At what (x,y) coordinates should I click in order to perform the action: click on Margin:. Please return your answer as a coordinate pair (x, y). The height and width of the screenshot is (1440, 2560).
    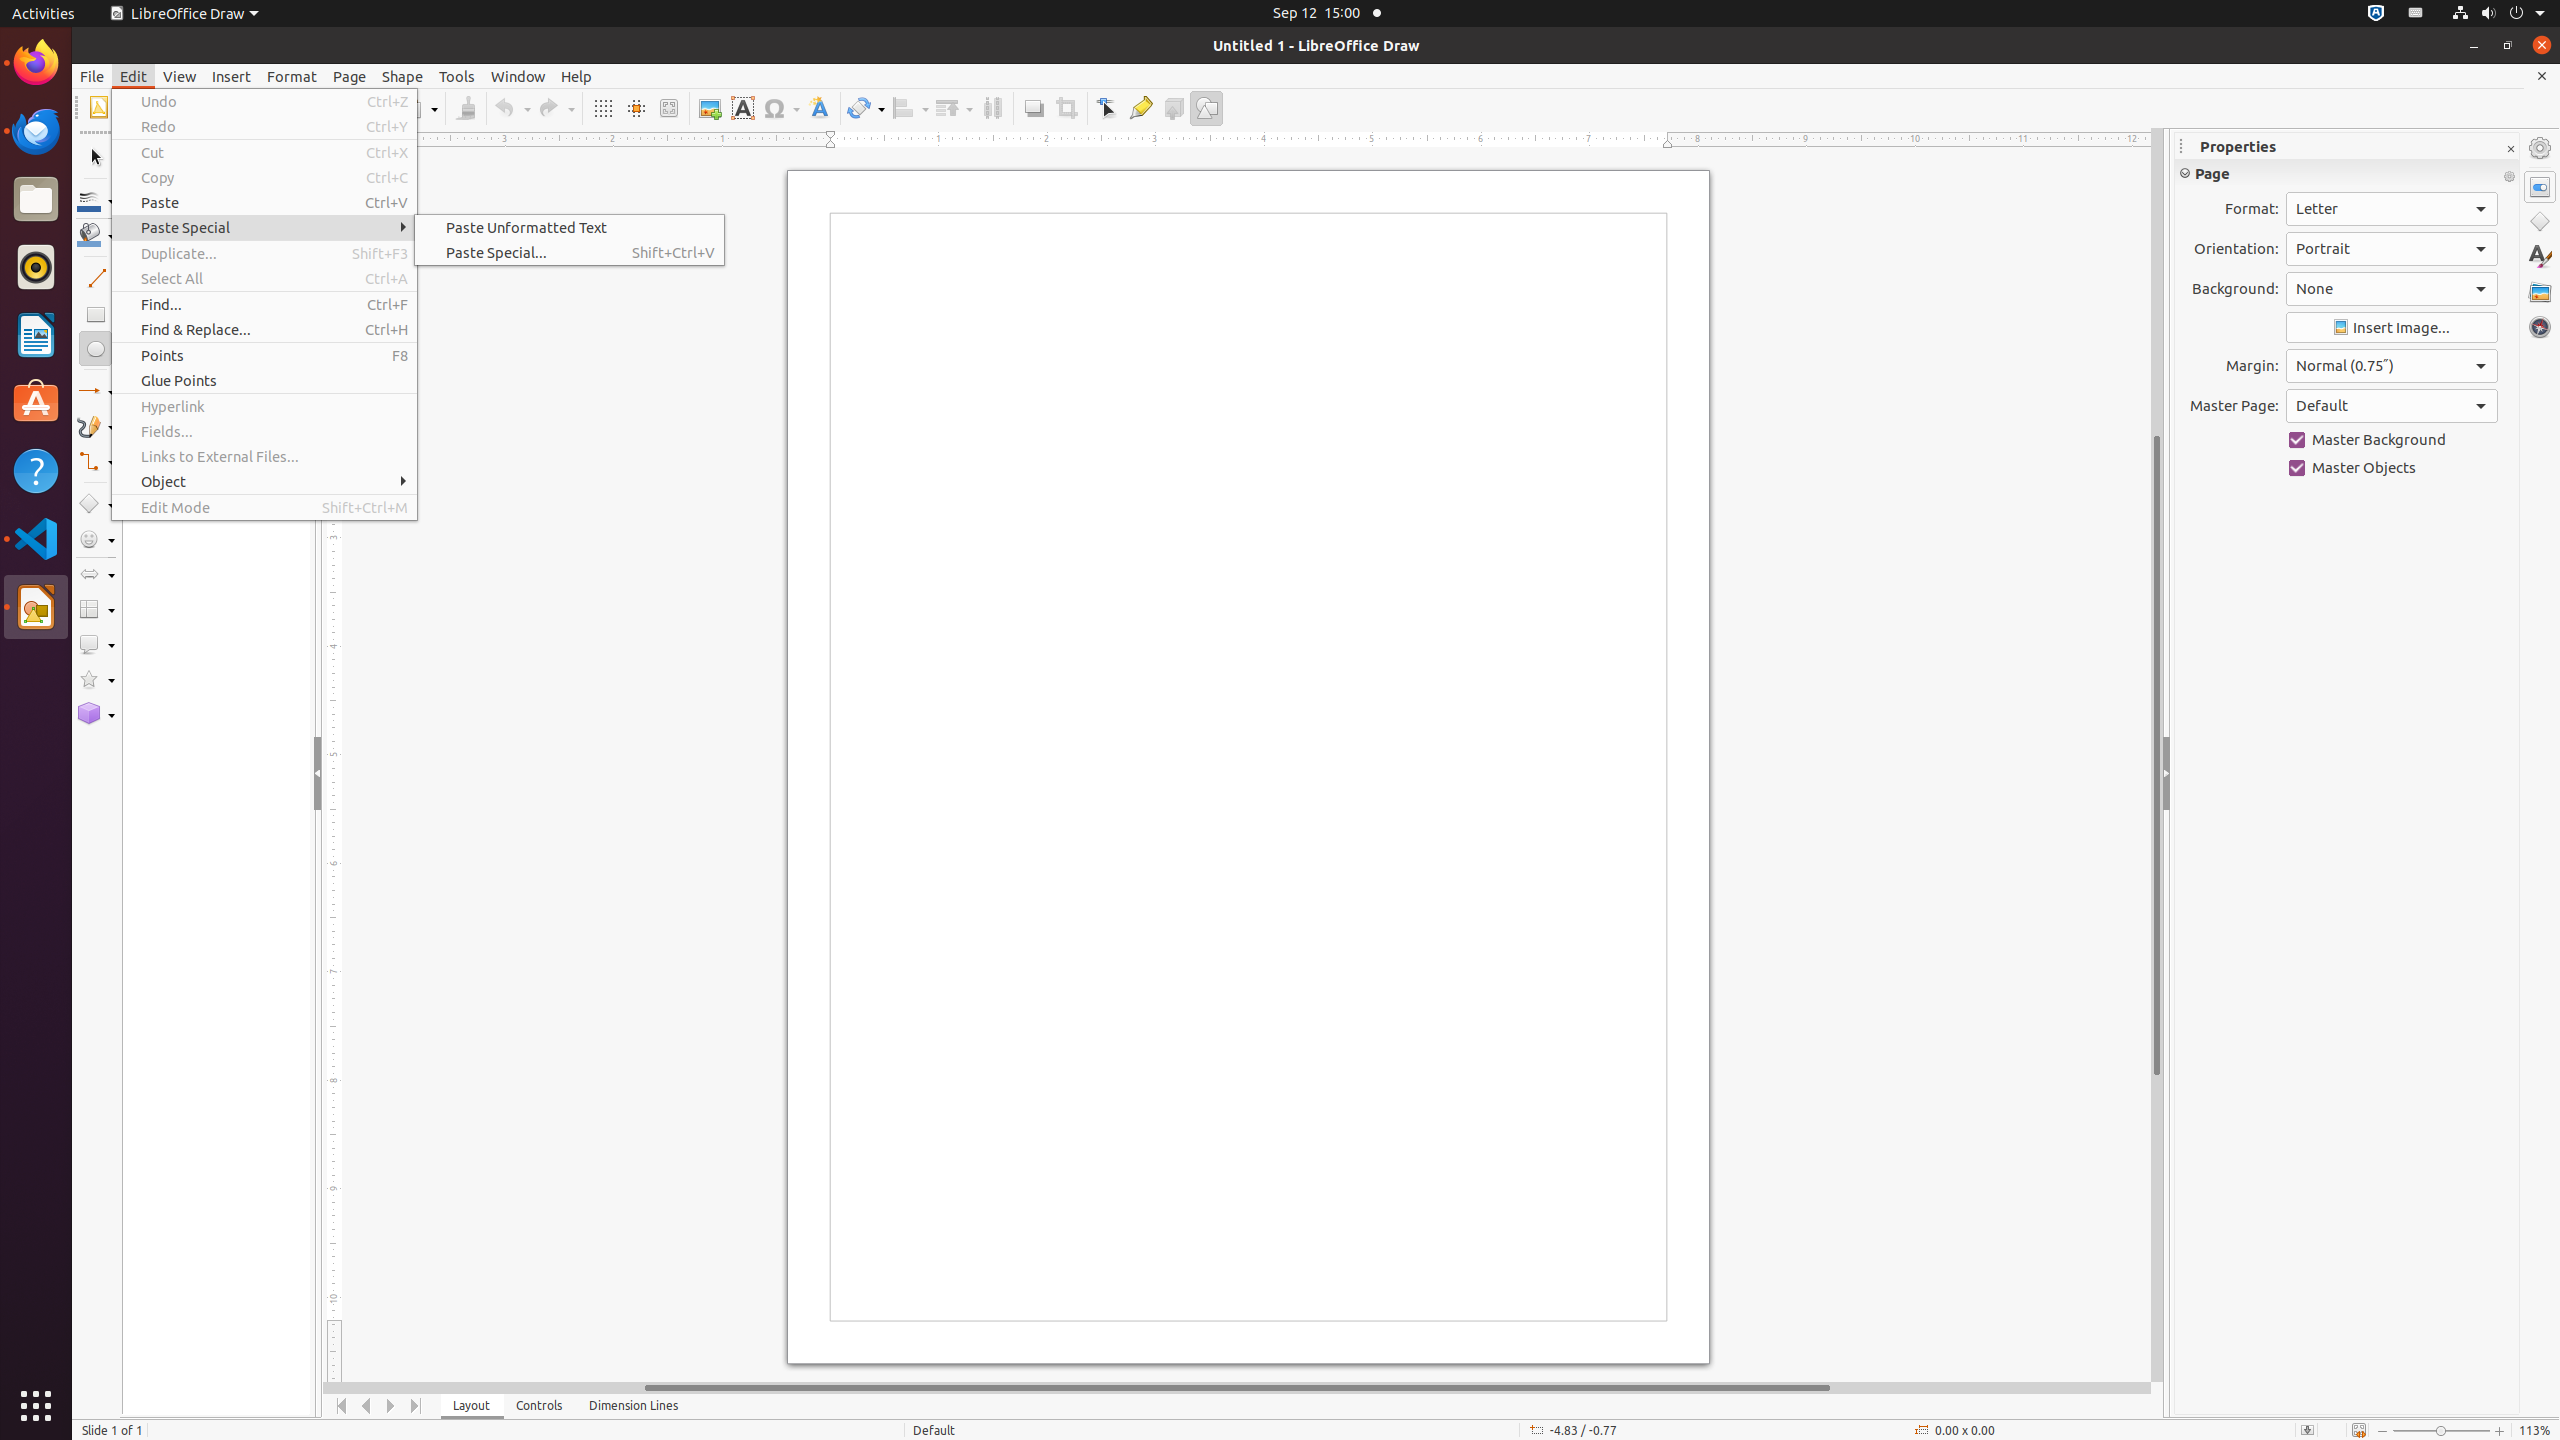
    Looking at the image, I should click on (2392, 366).